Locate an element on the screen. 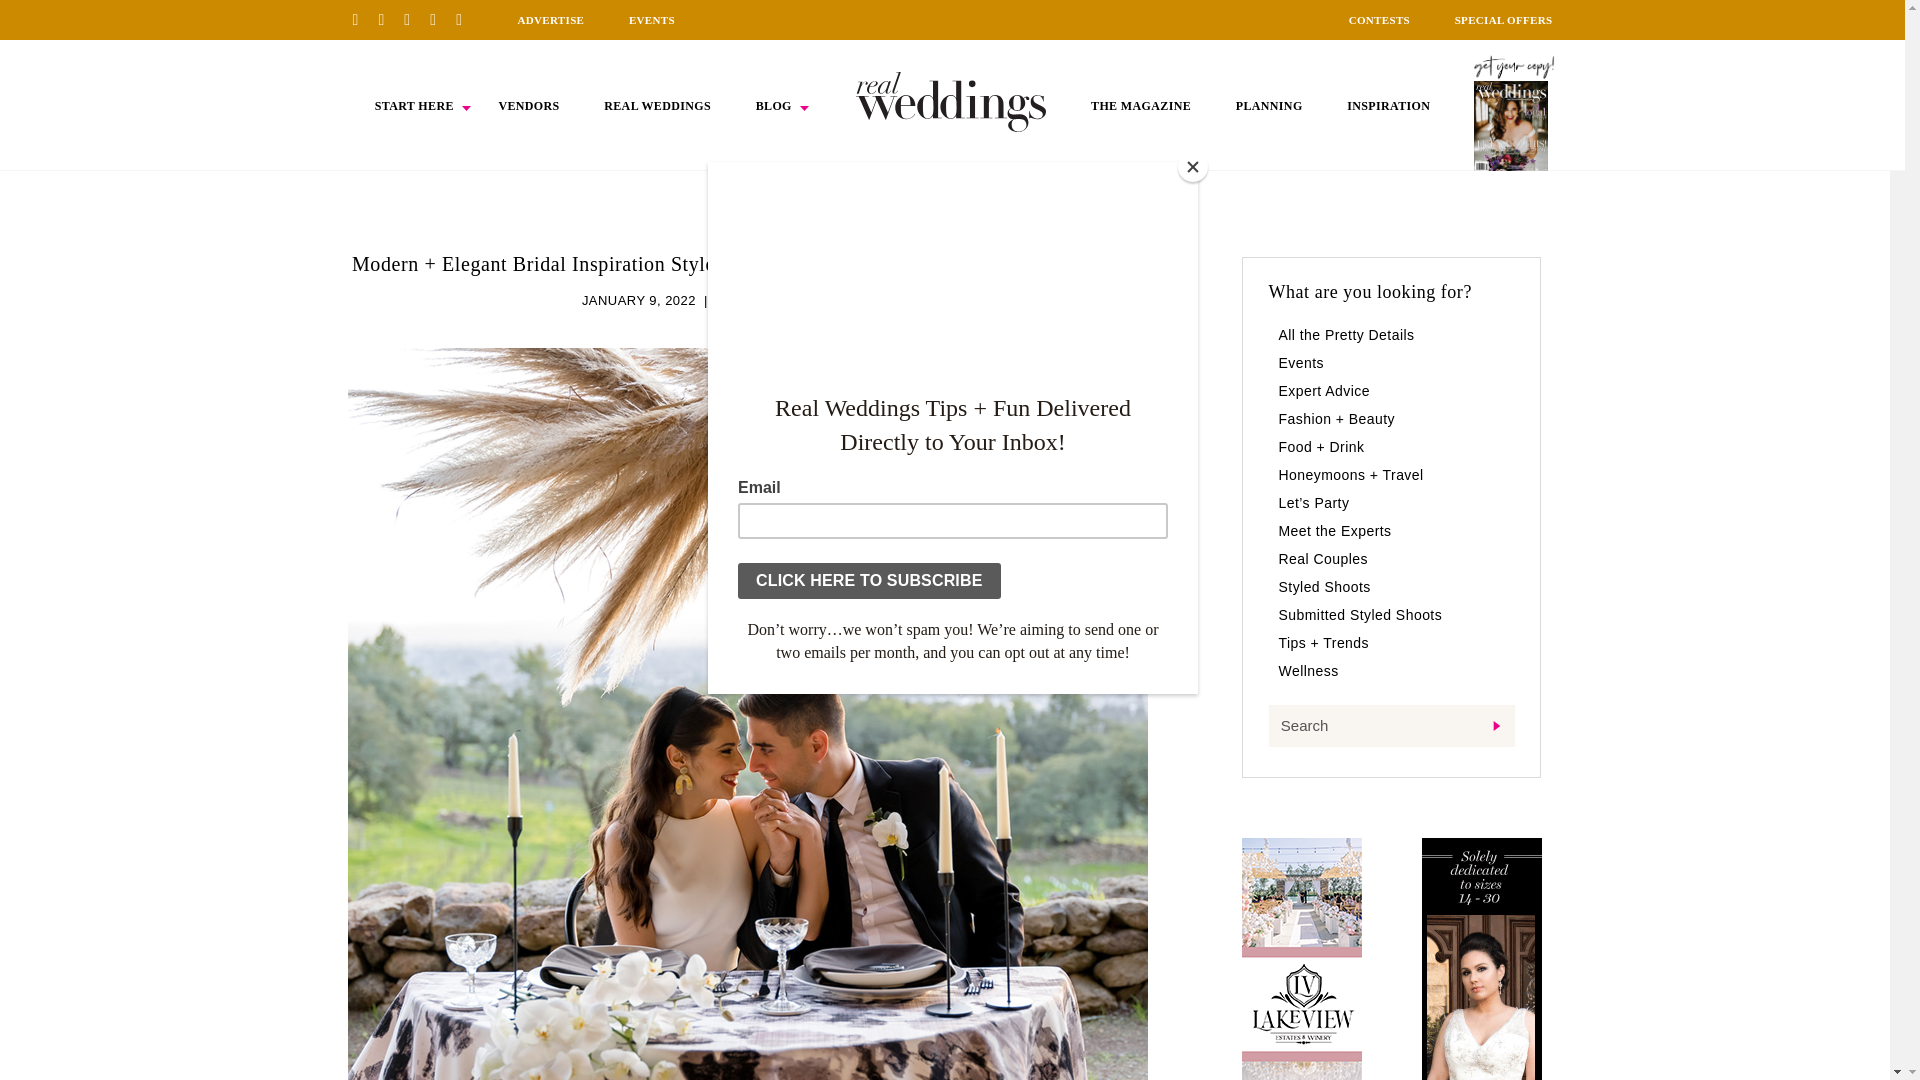 Image resolution: width=1920 pixels, height=1080 pixels. VENDORS is located at coordinates (528, 106).